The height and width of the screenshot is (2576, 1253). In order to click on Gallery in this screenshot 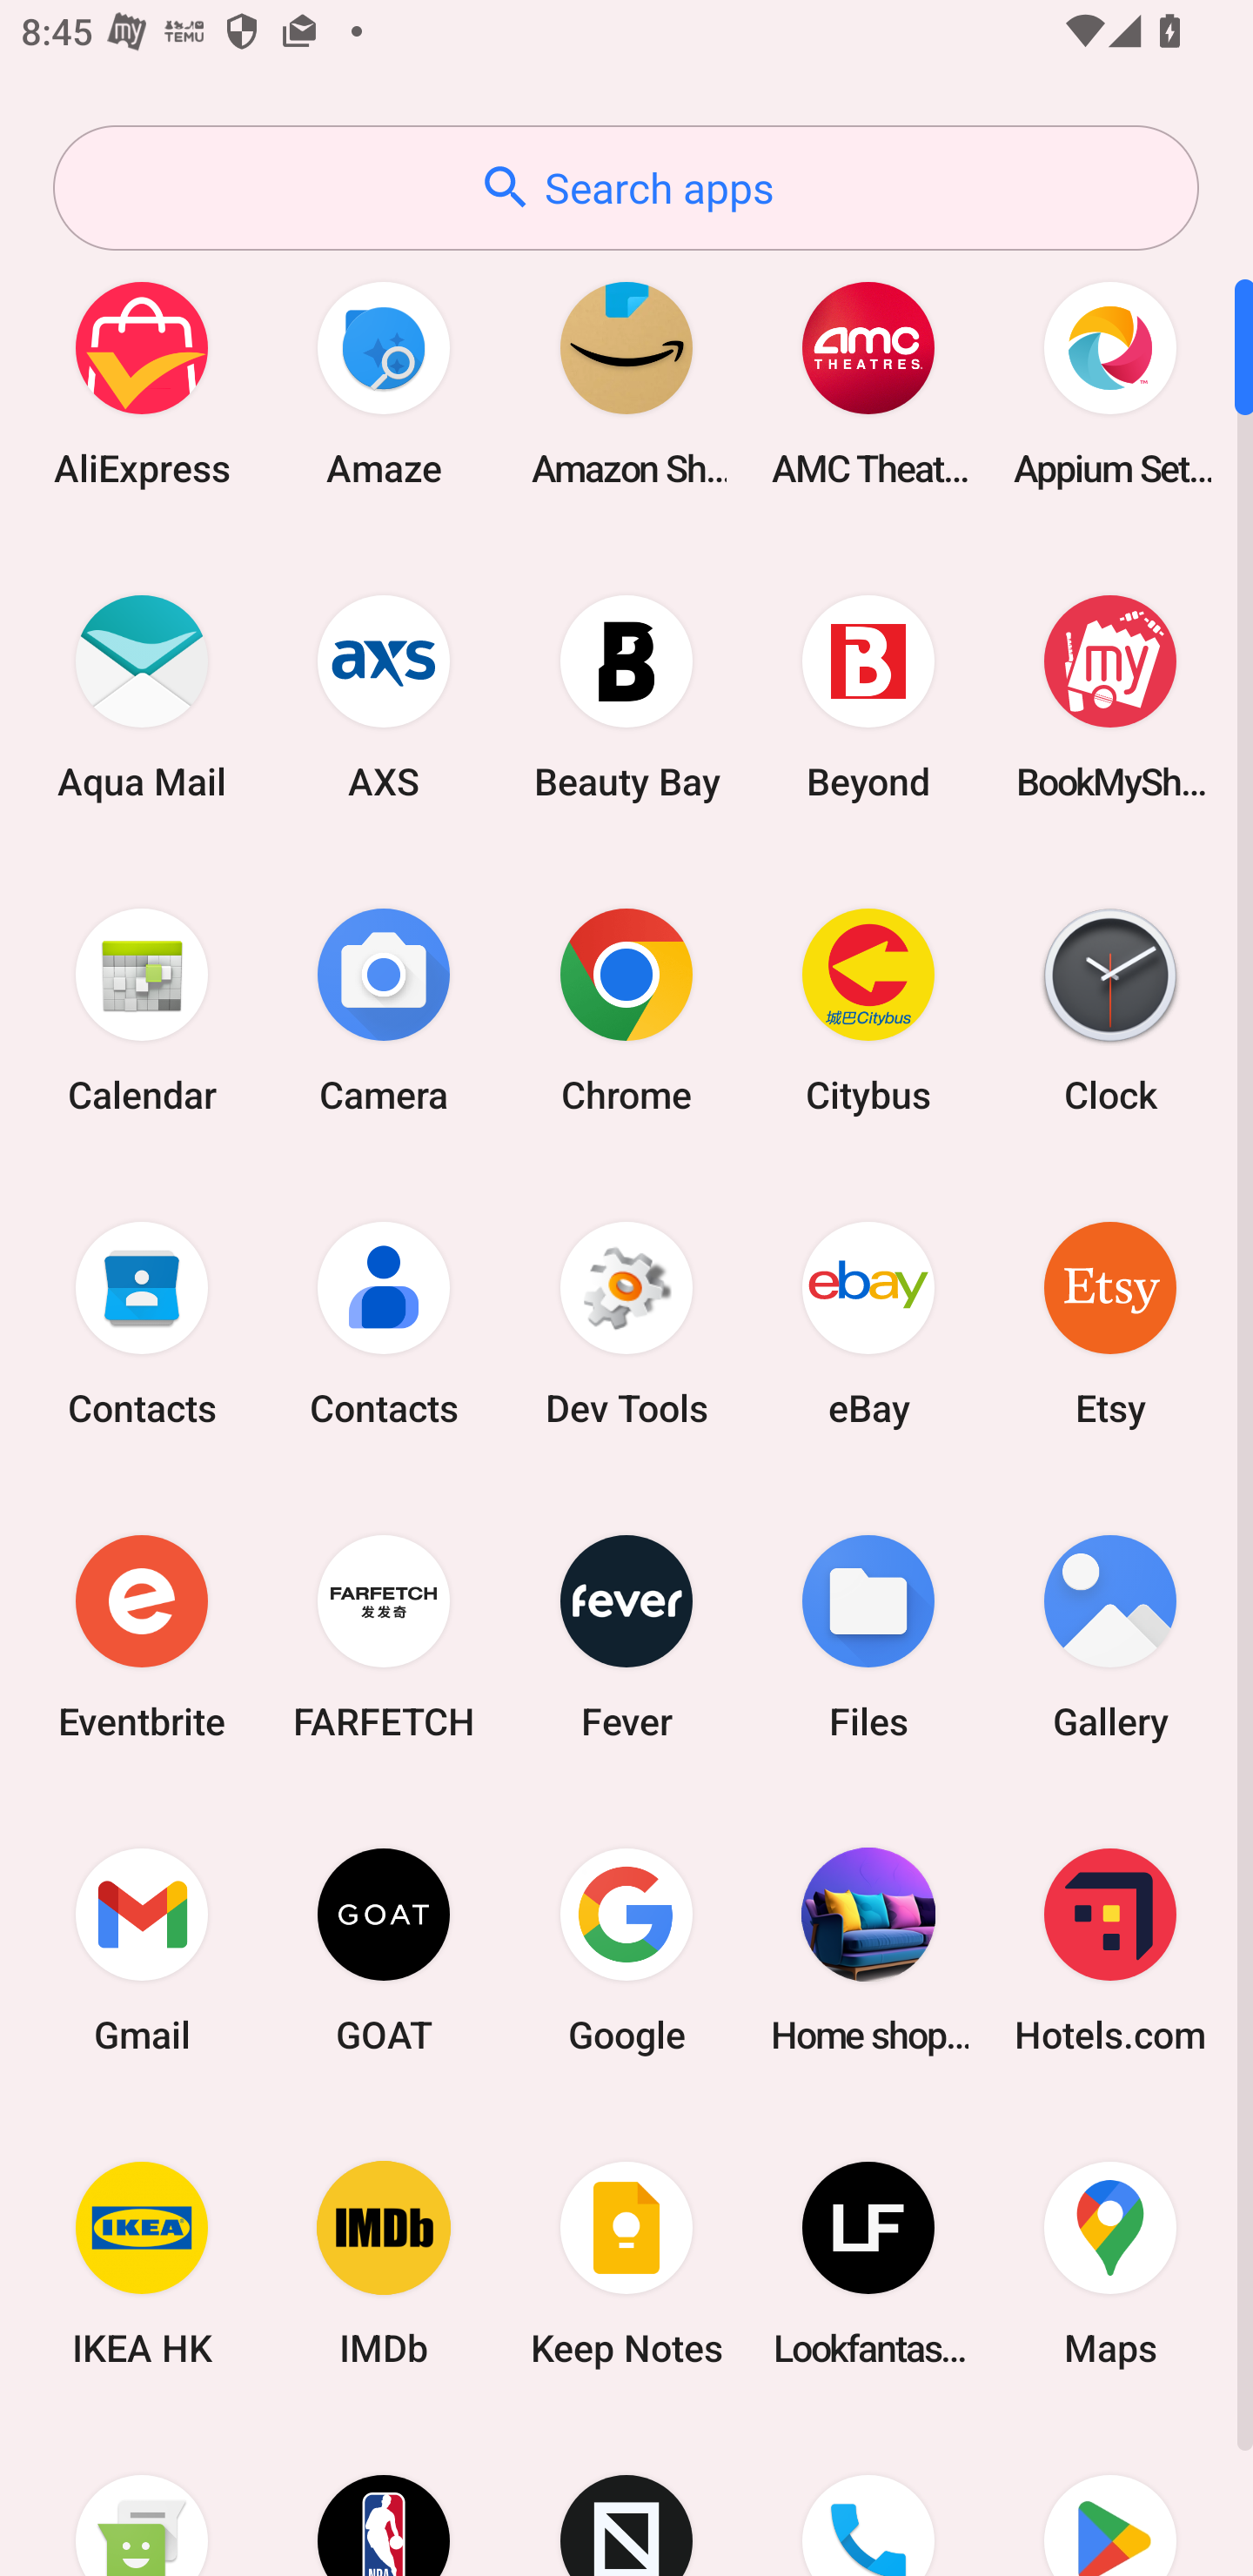, I will do `click(1110, 1636)`.